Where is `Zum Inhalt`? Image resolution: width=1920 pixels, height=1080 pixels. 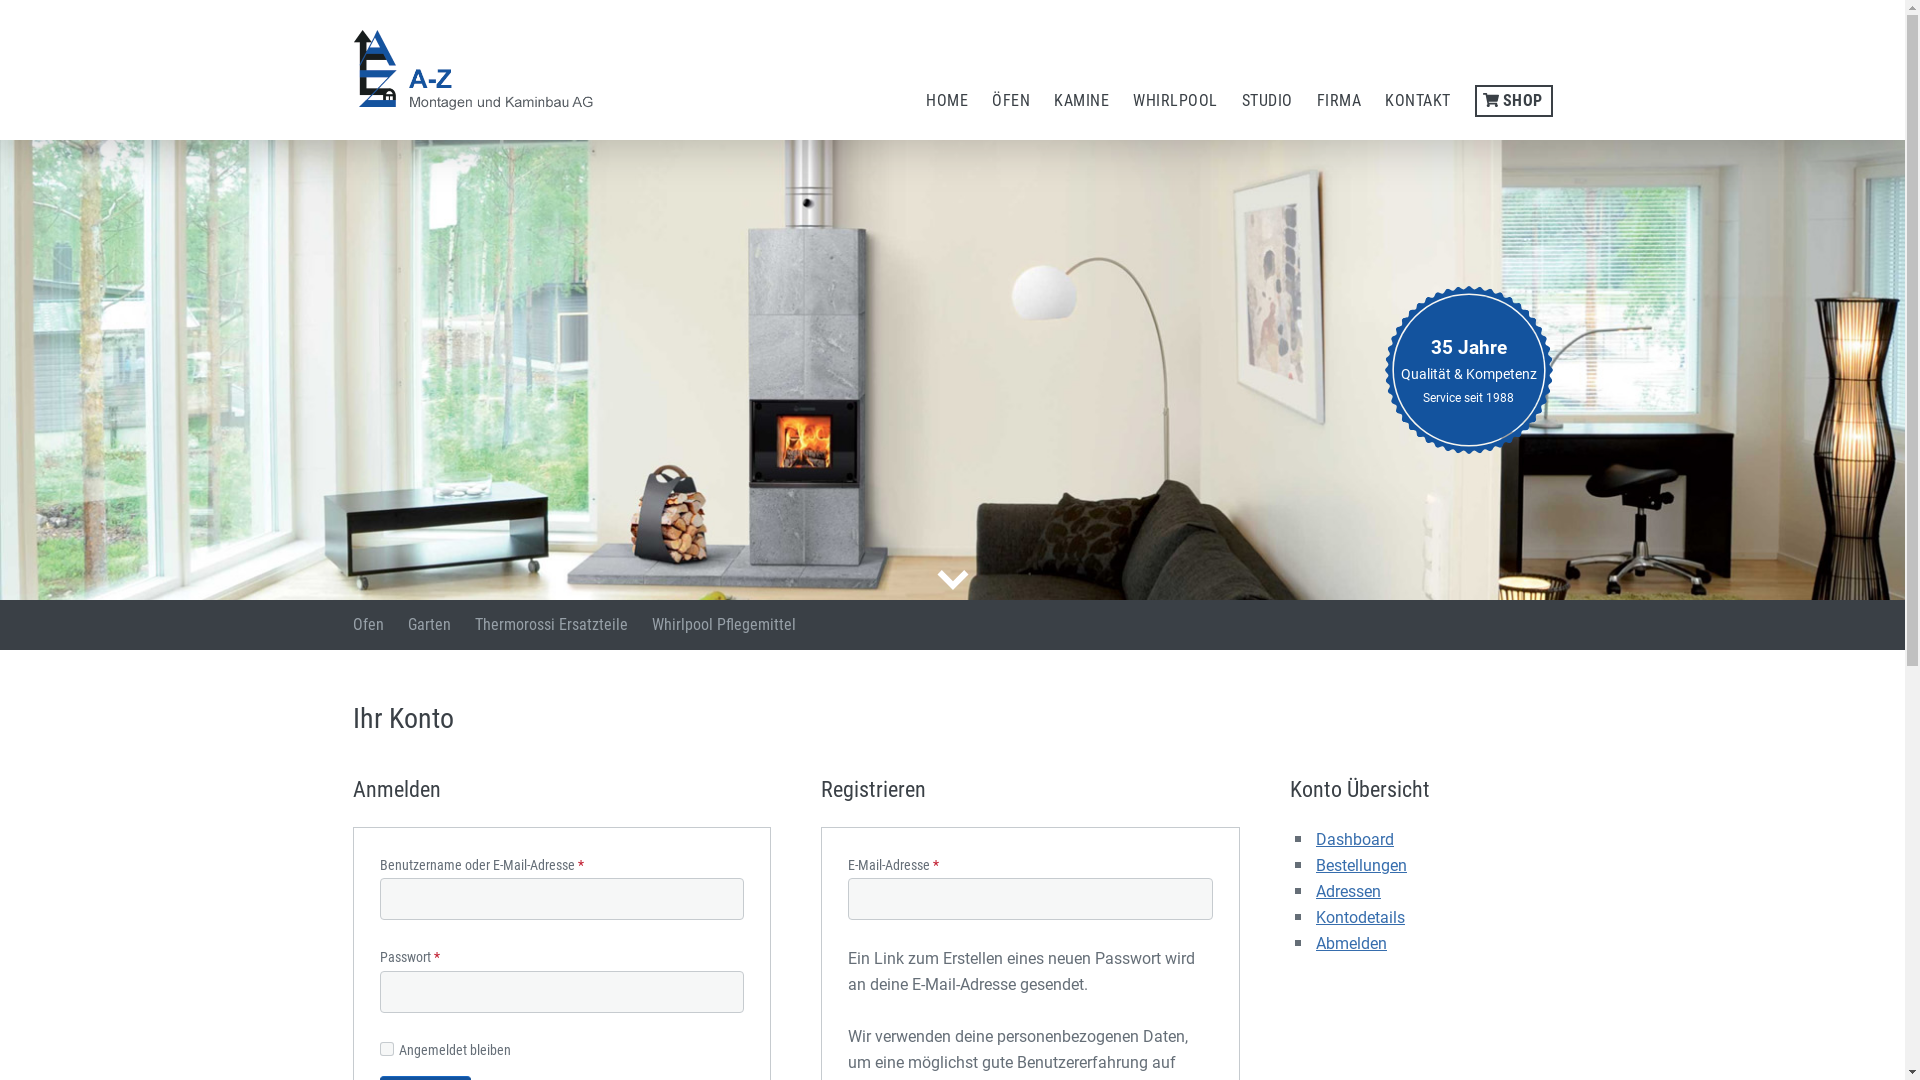 Zum Inhalt is located at coordinates (952, 580).